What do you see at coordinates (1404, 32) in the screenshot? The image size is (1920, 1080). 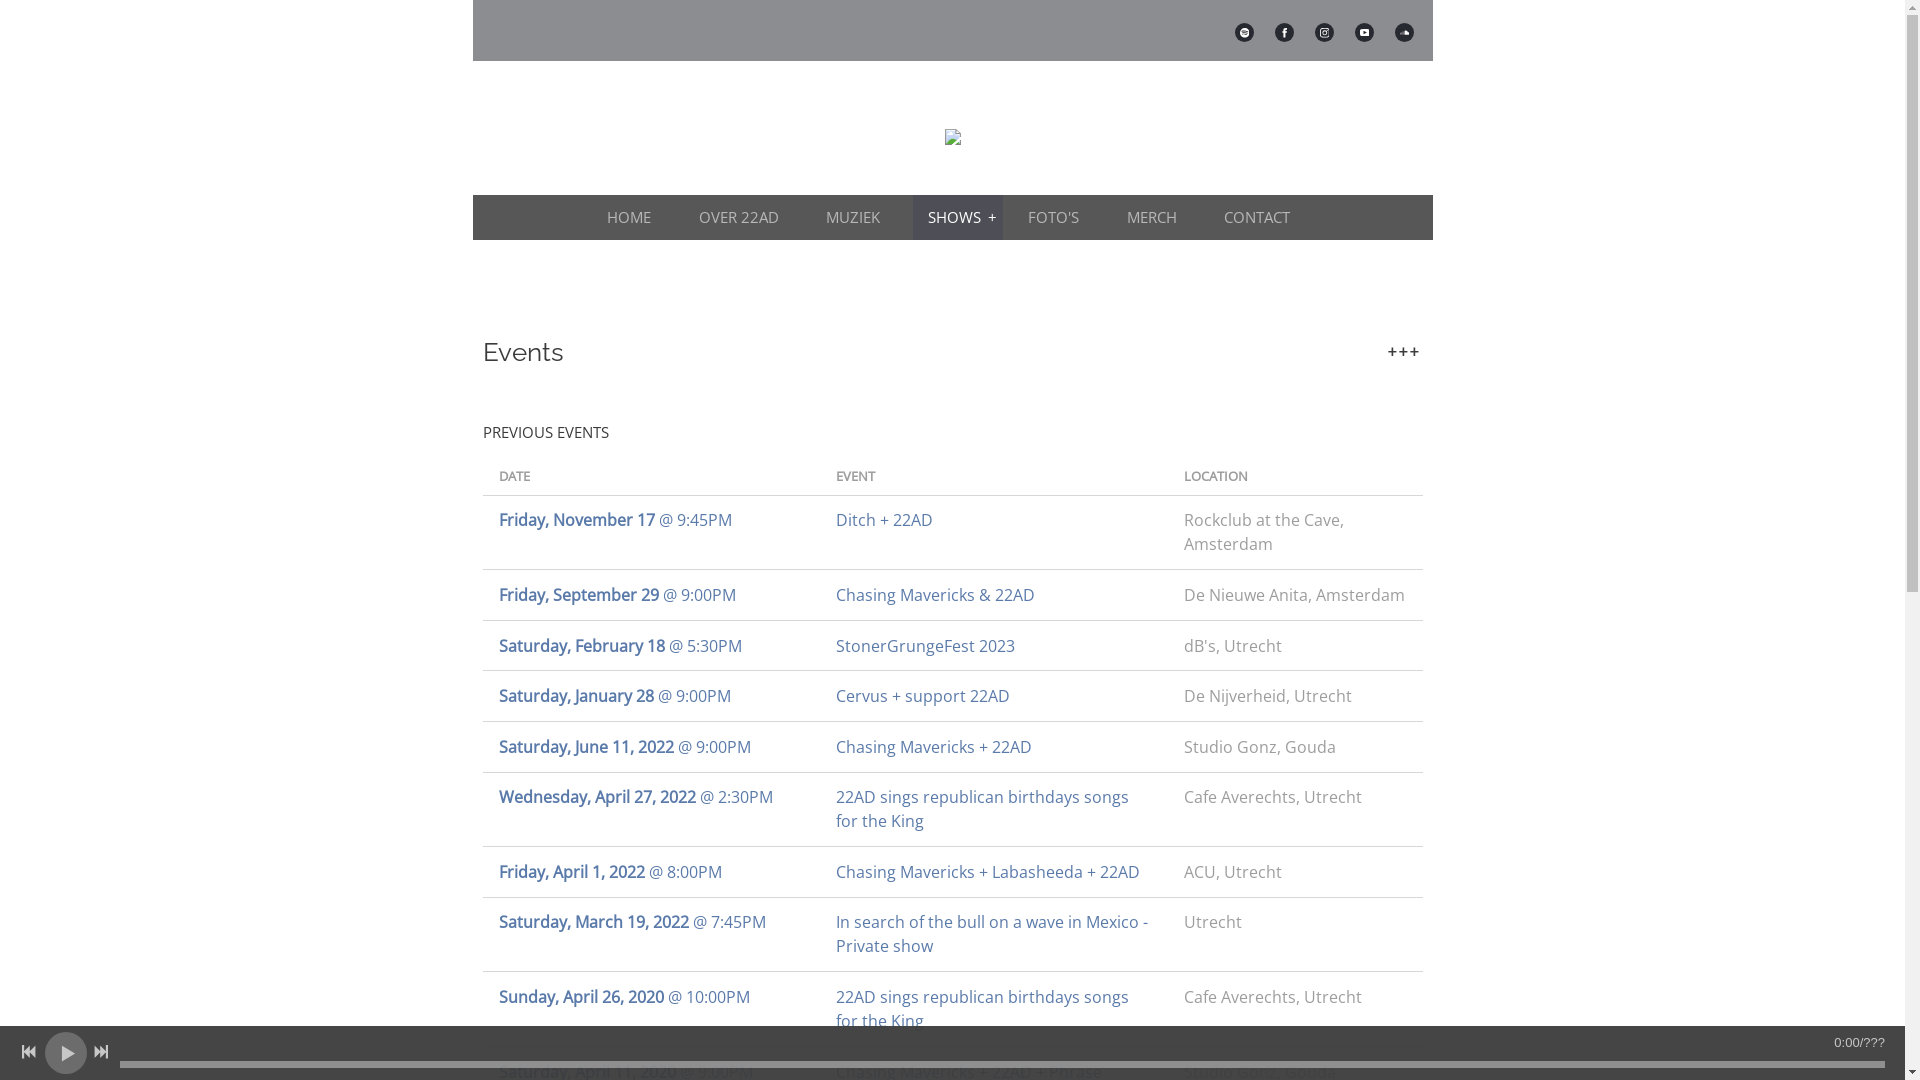 I see `http://soundcloud.com/22-ad` at bounding box center [1404, 32].